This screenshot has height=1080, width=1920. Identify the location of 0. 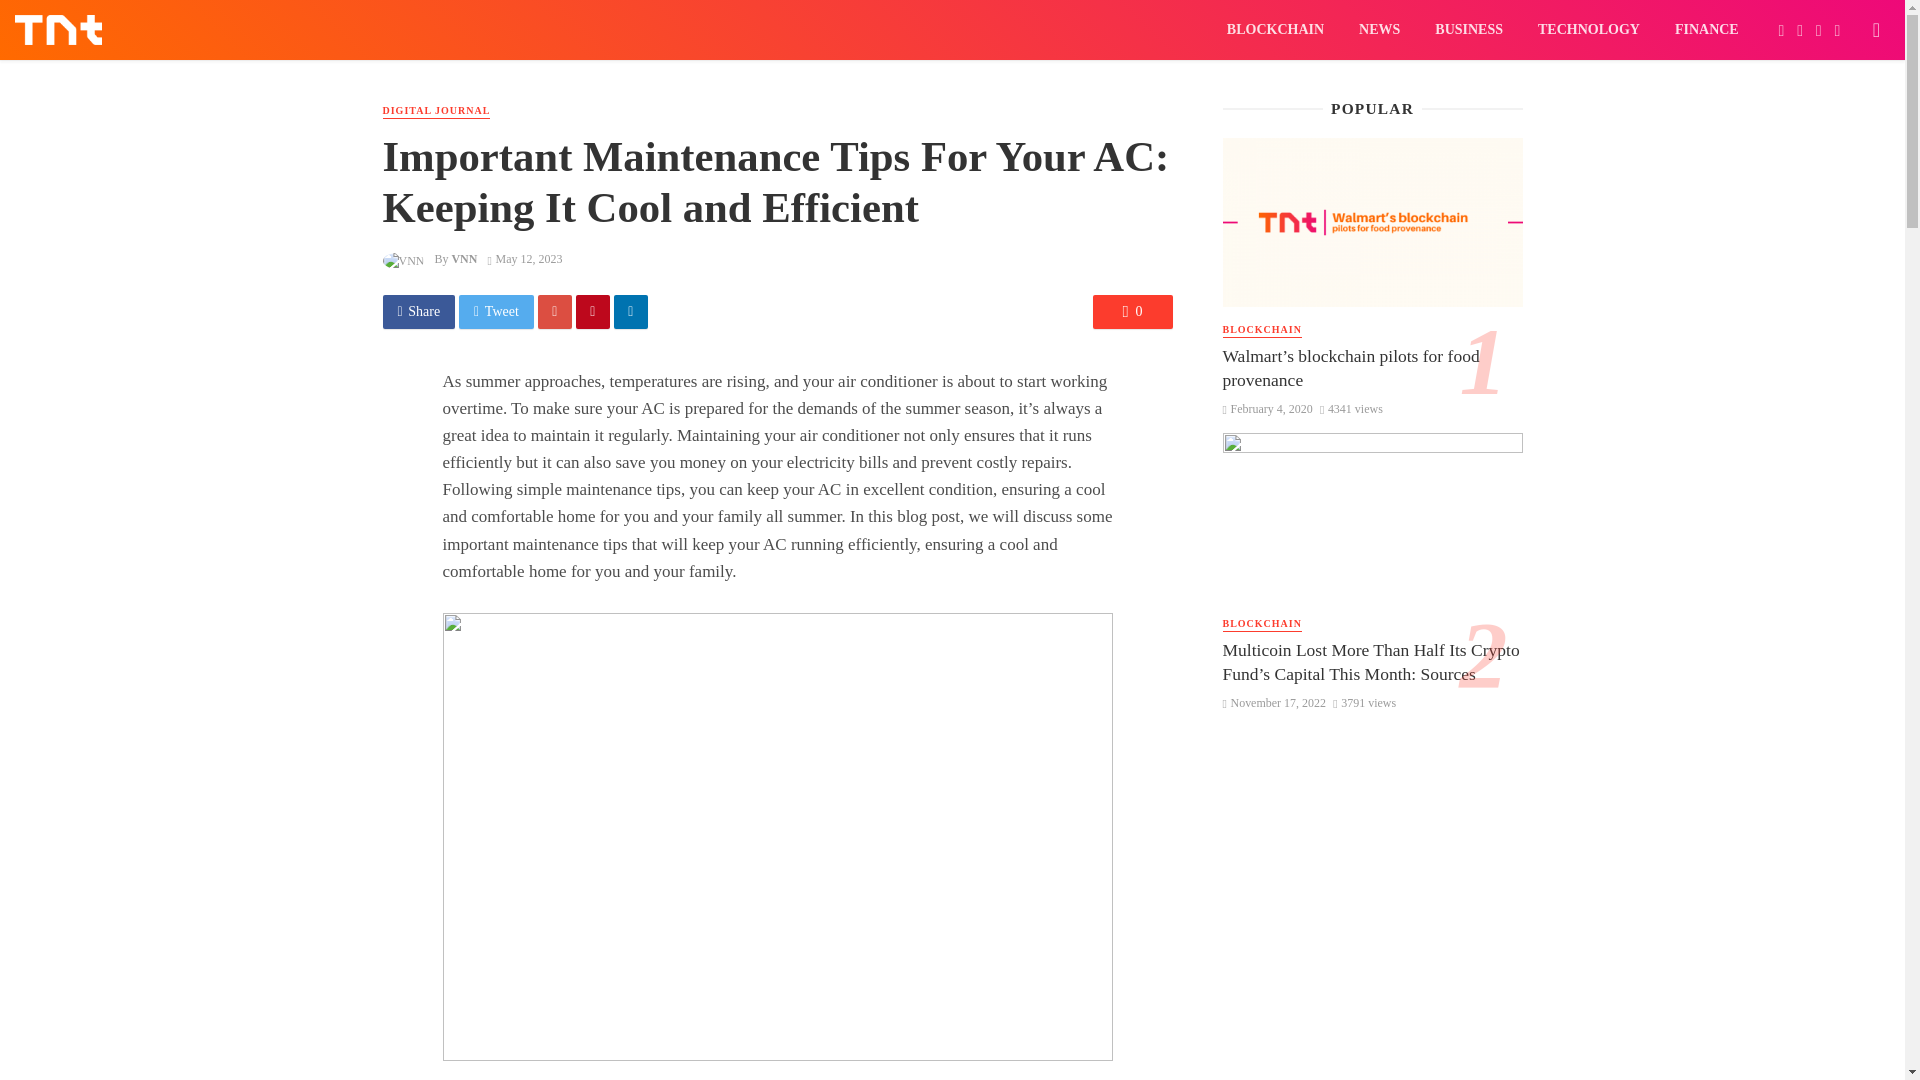
(1132, 312).